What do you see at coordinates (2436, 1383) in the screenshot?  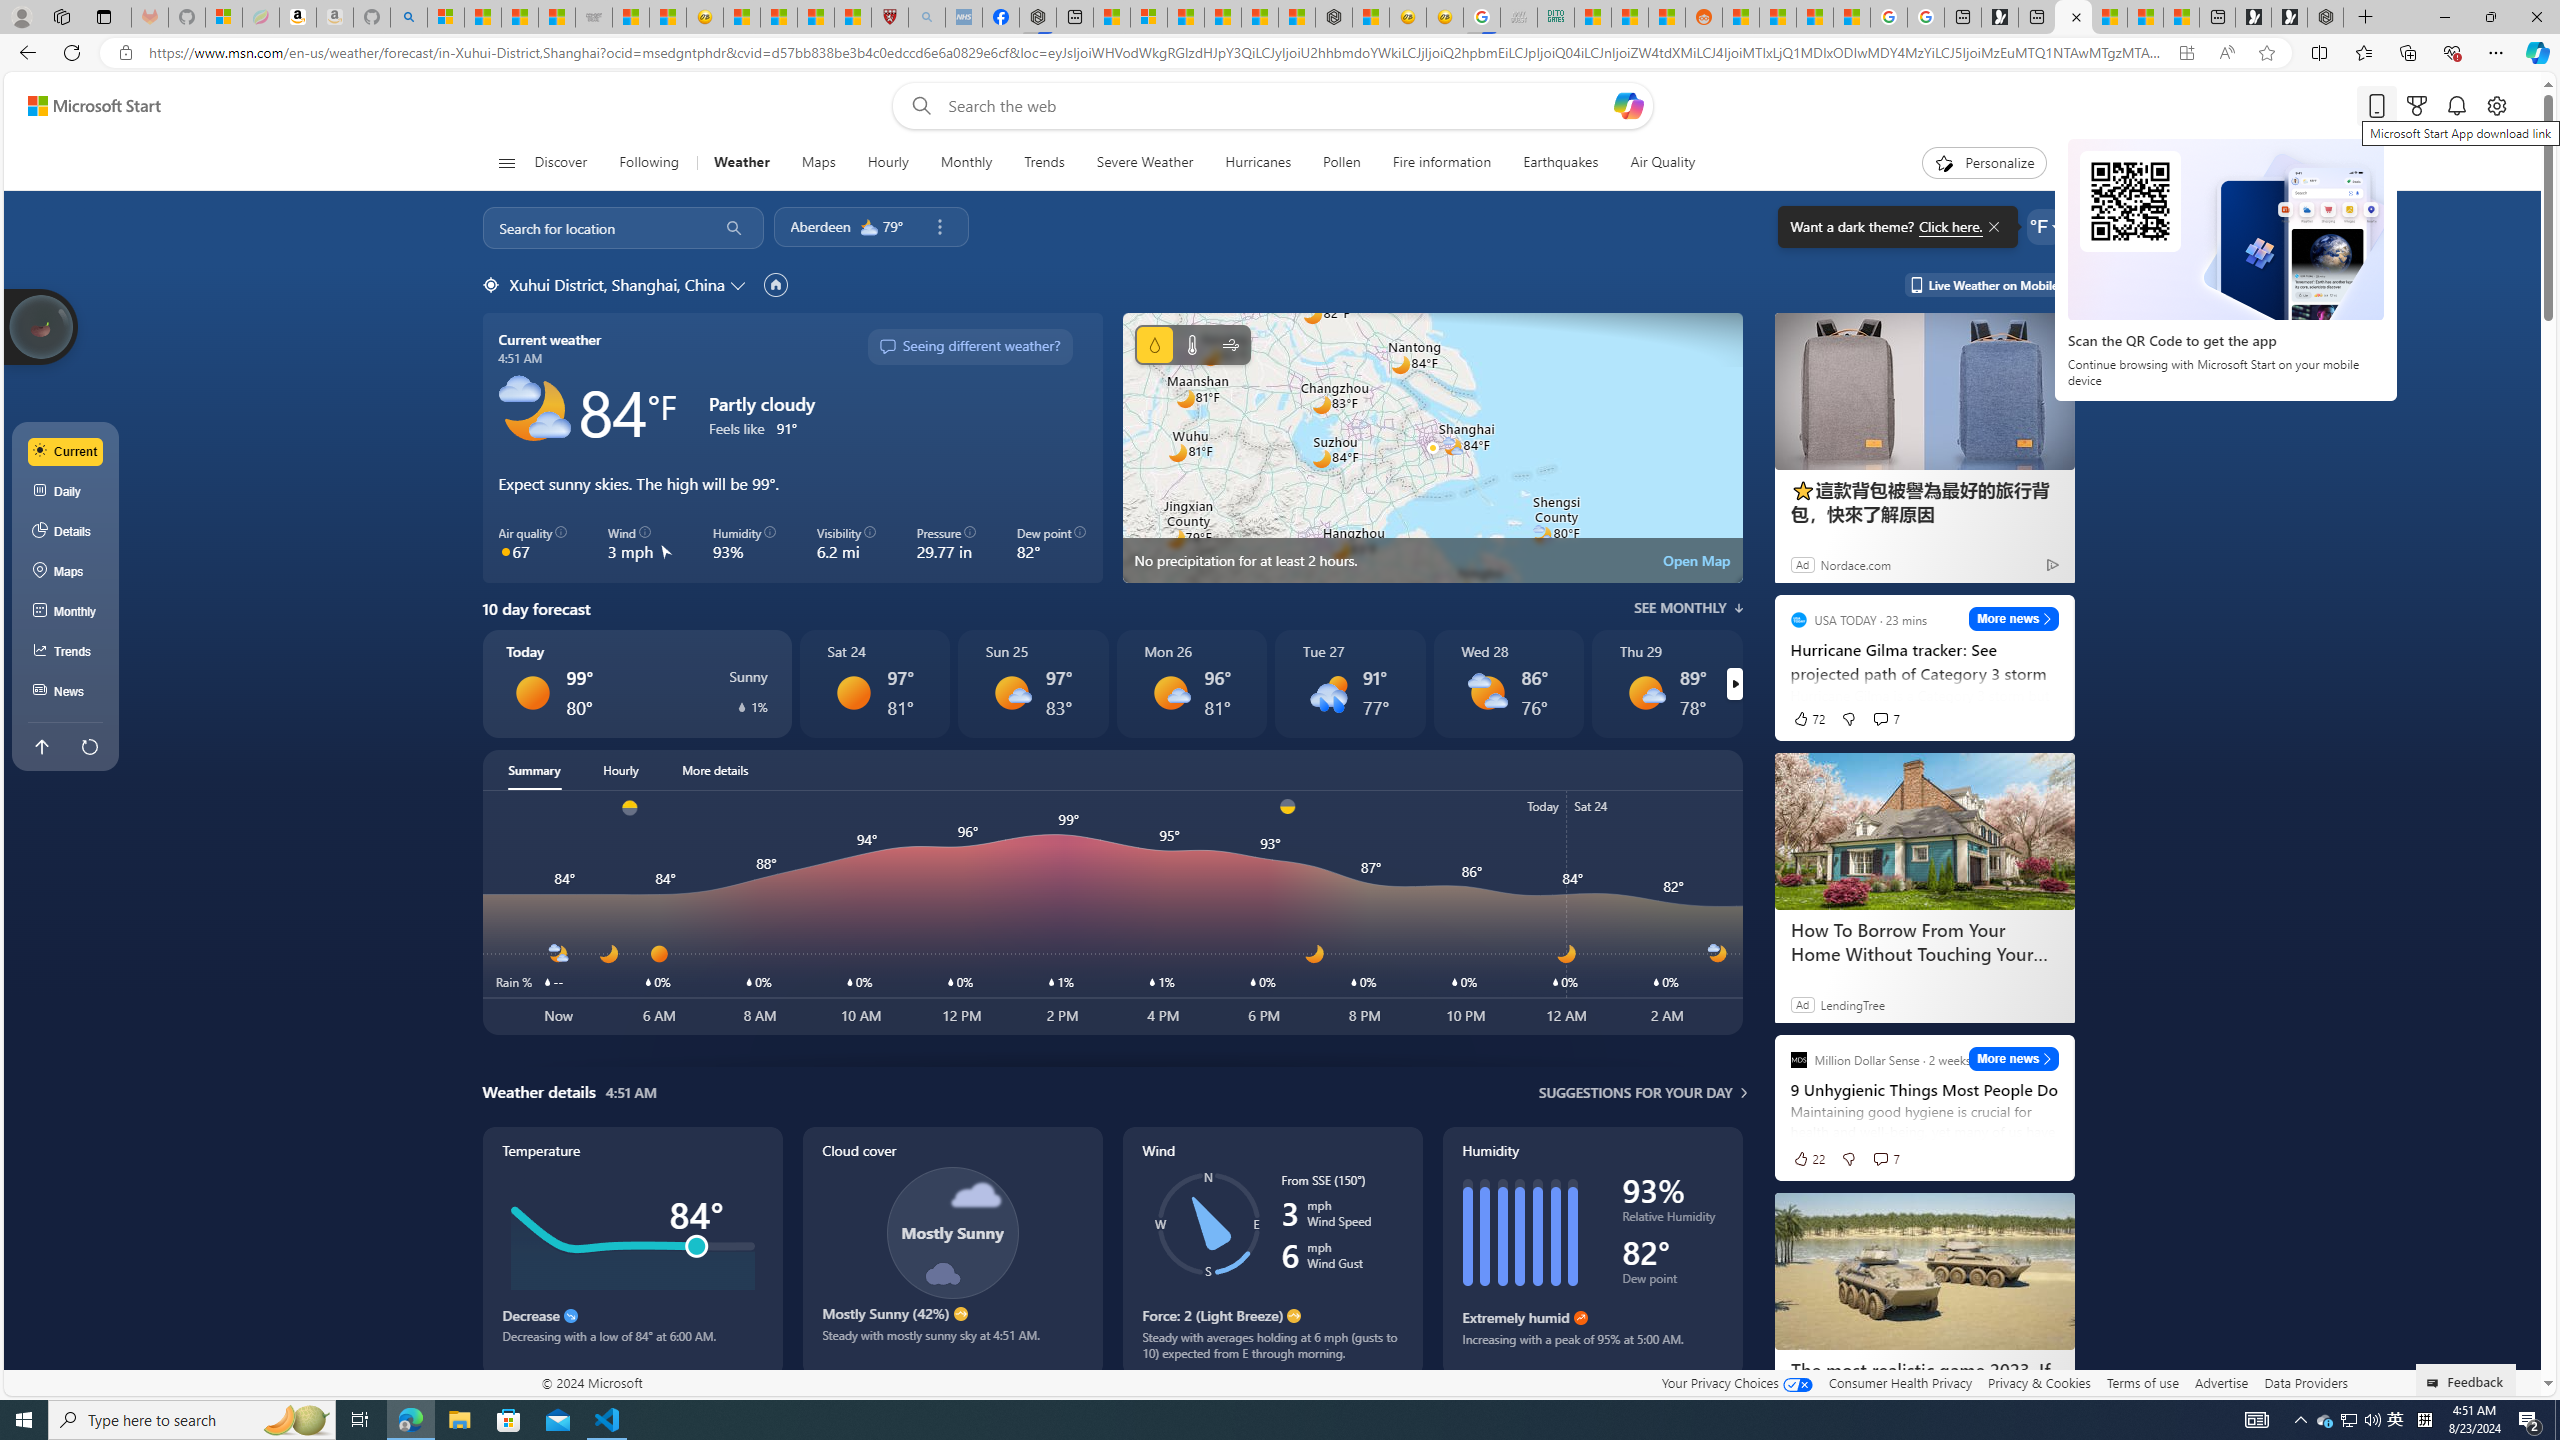 I see `Class: feedback_link_icon-DS-EntryPoint1-1` at bounding box center [2436, 1383].